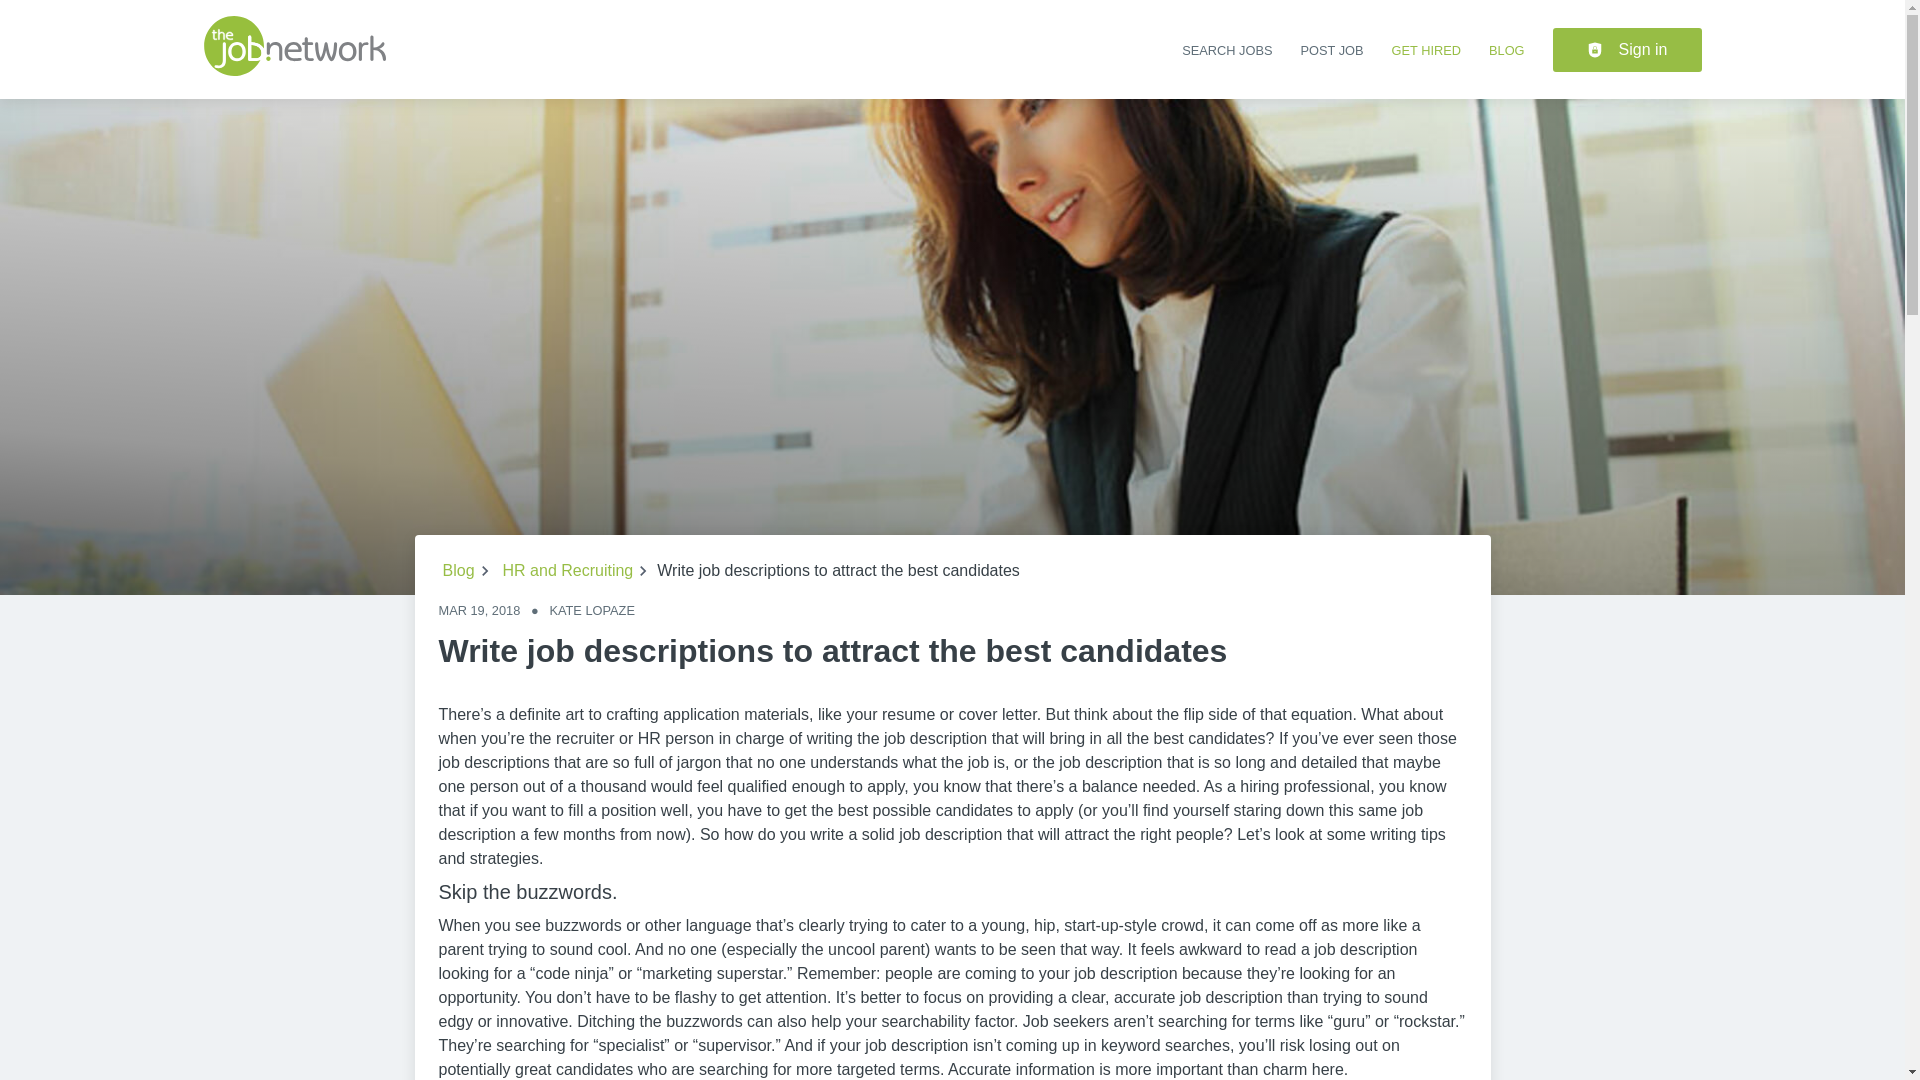 The image size is (1920, 1080). What do you see at coordinates (1226, 50) in the screenshot?
I see `SEARCH JOBS` at bounding box center [1226, 50].